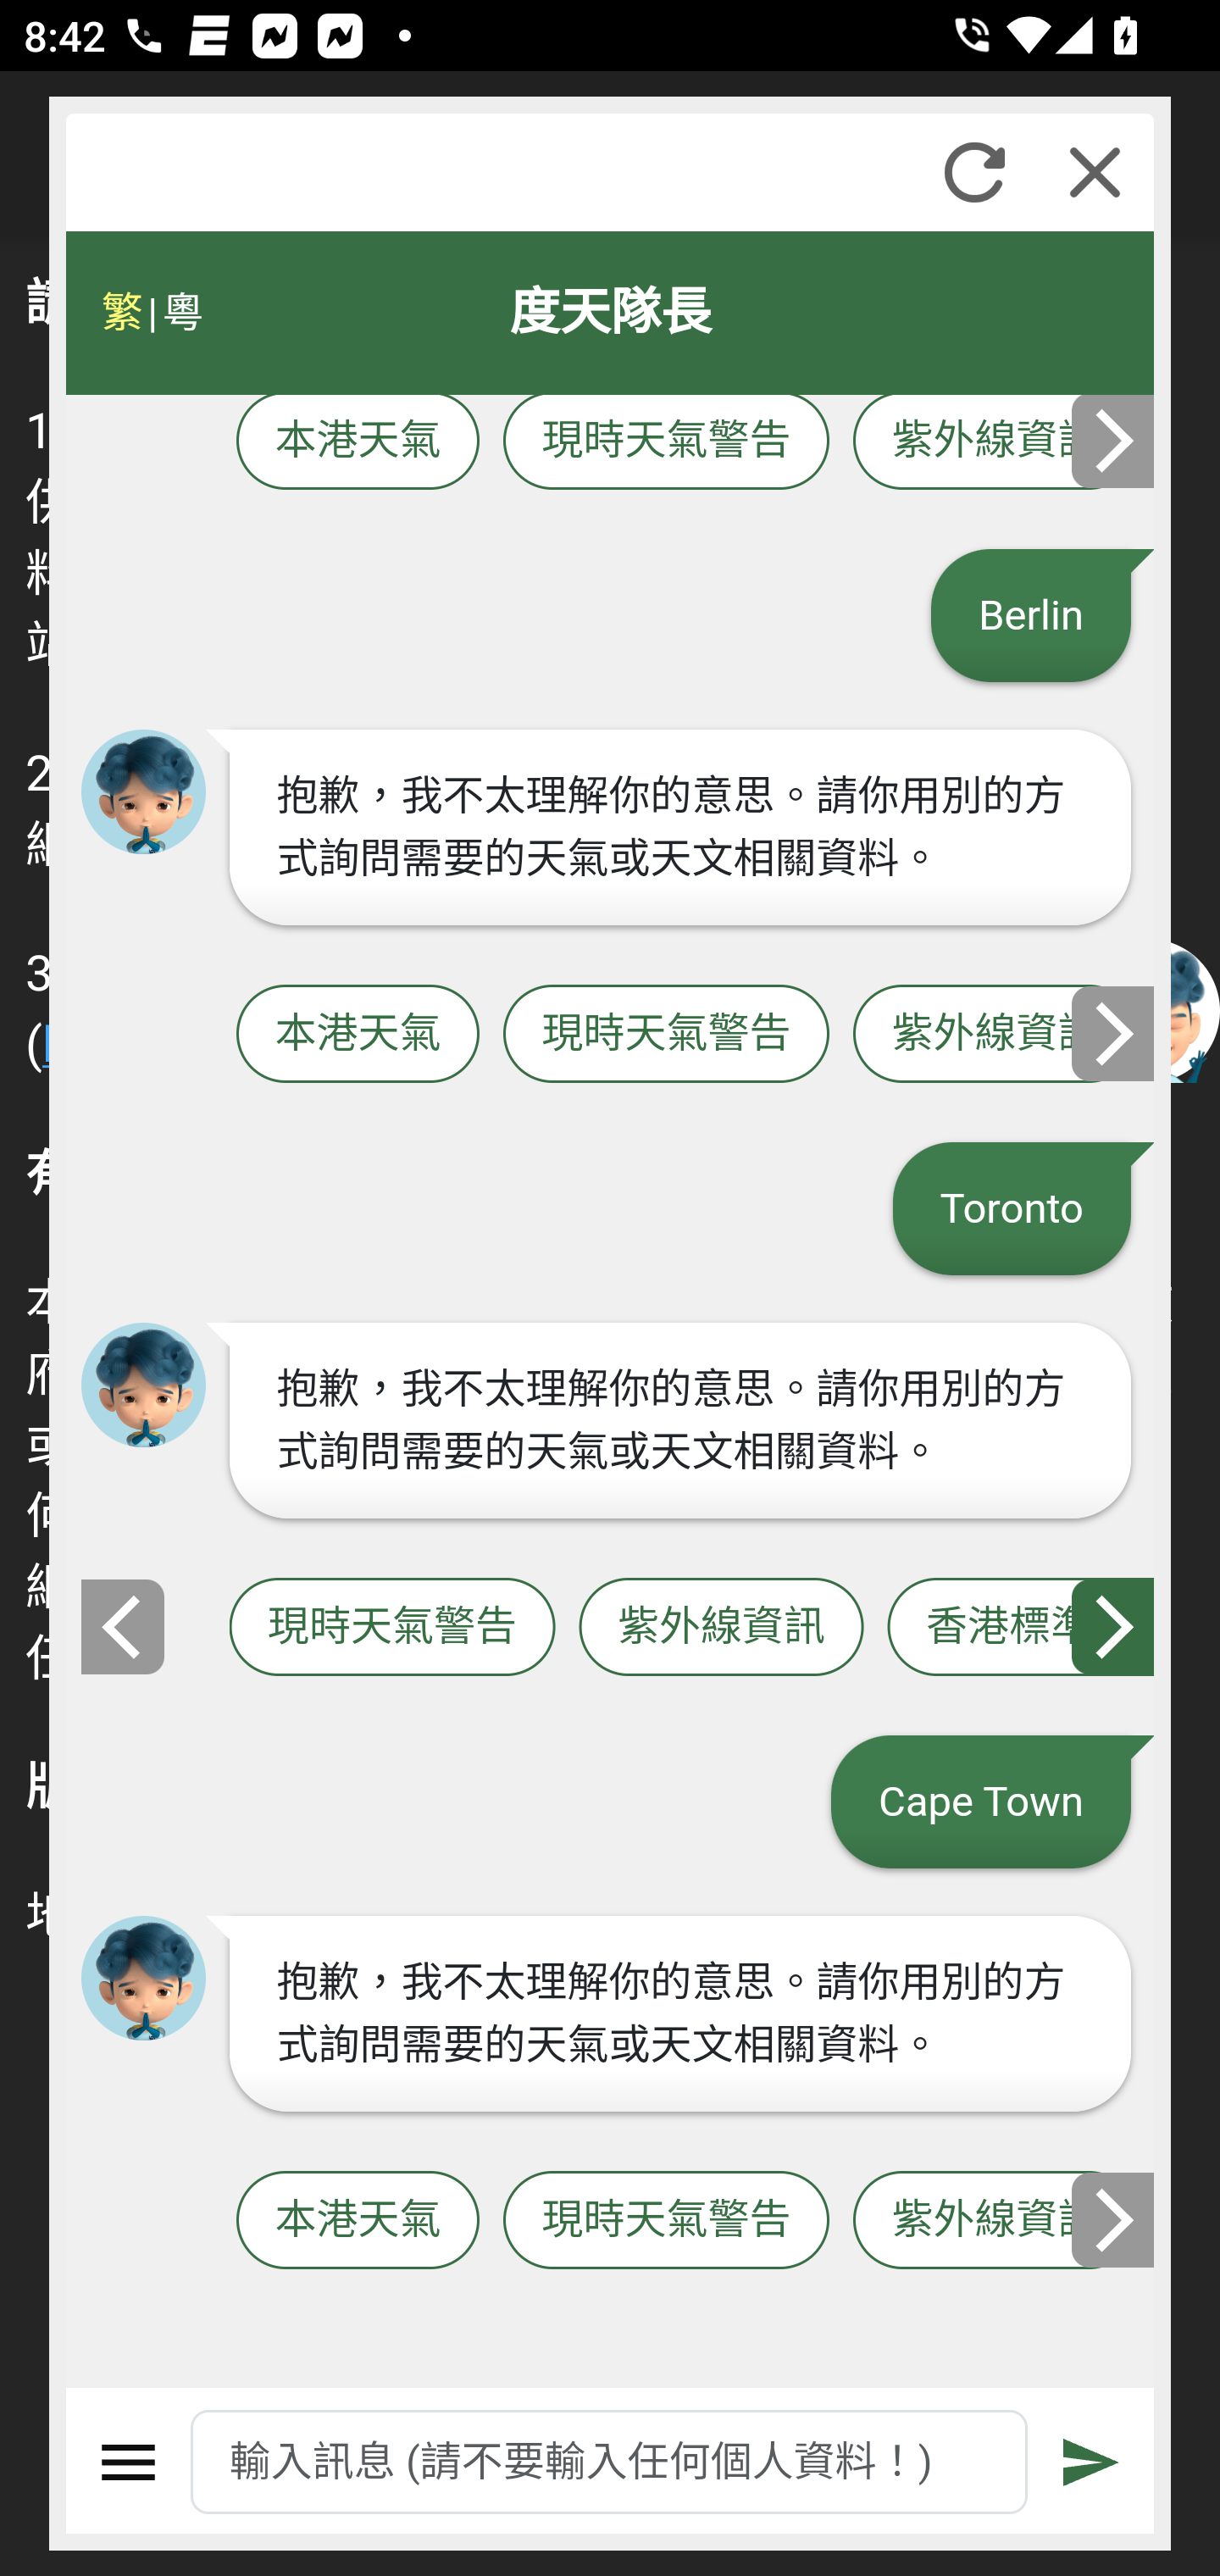  Describe the element at coordinates (679, 283) in the screenshot. I see `二零二四年二月天氣回顧 - 和暖及少雨的二月` at that location.